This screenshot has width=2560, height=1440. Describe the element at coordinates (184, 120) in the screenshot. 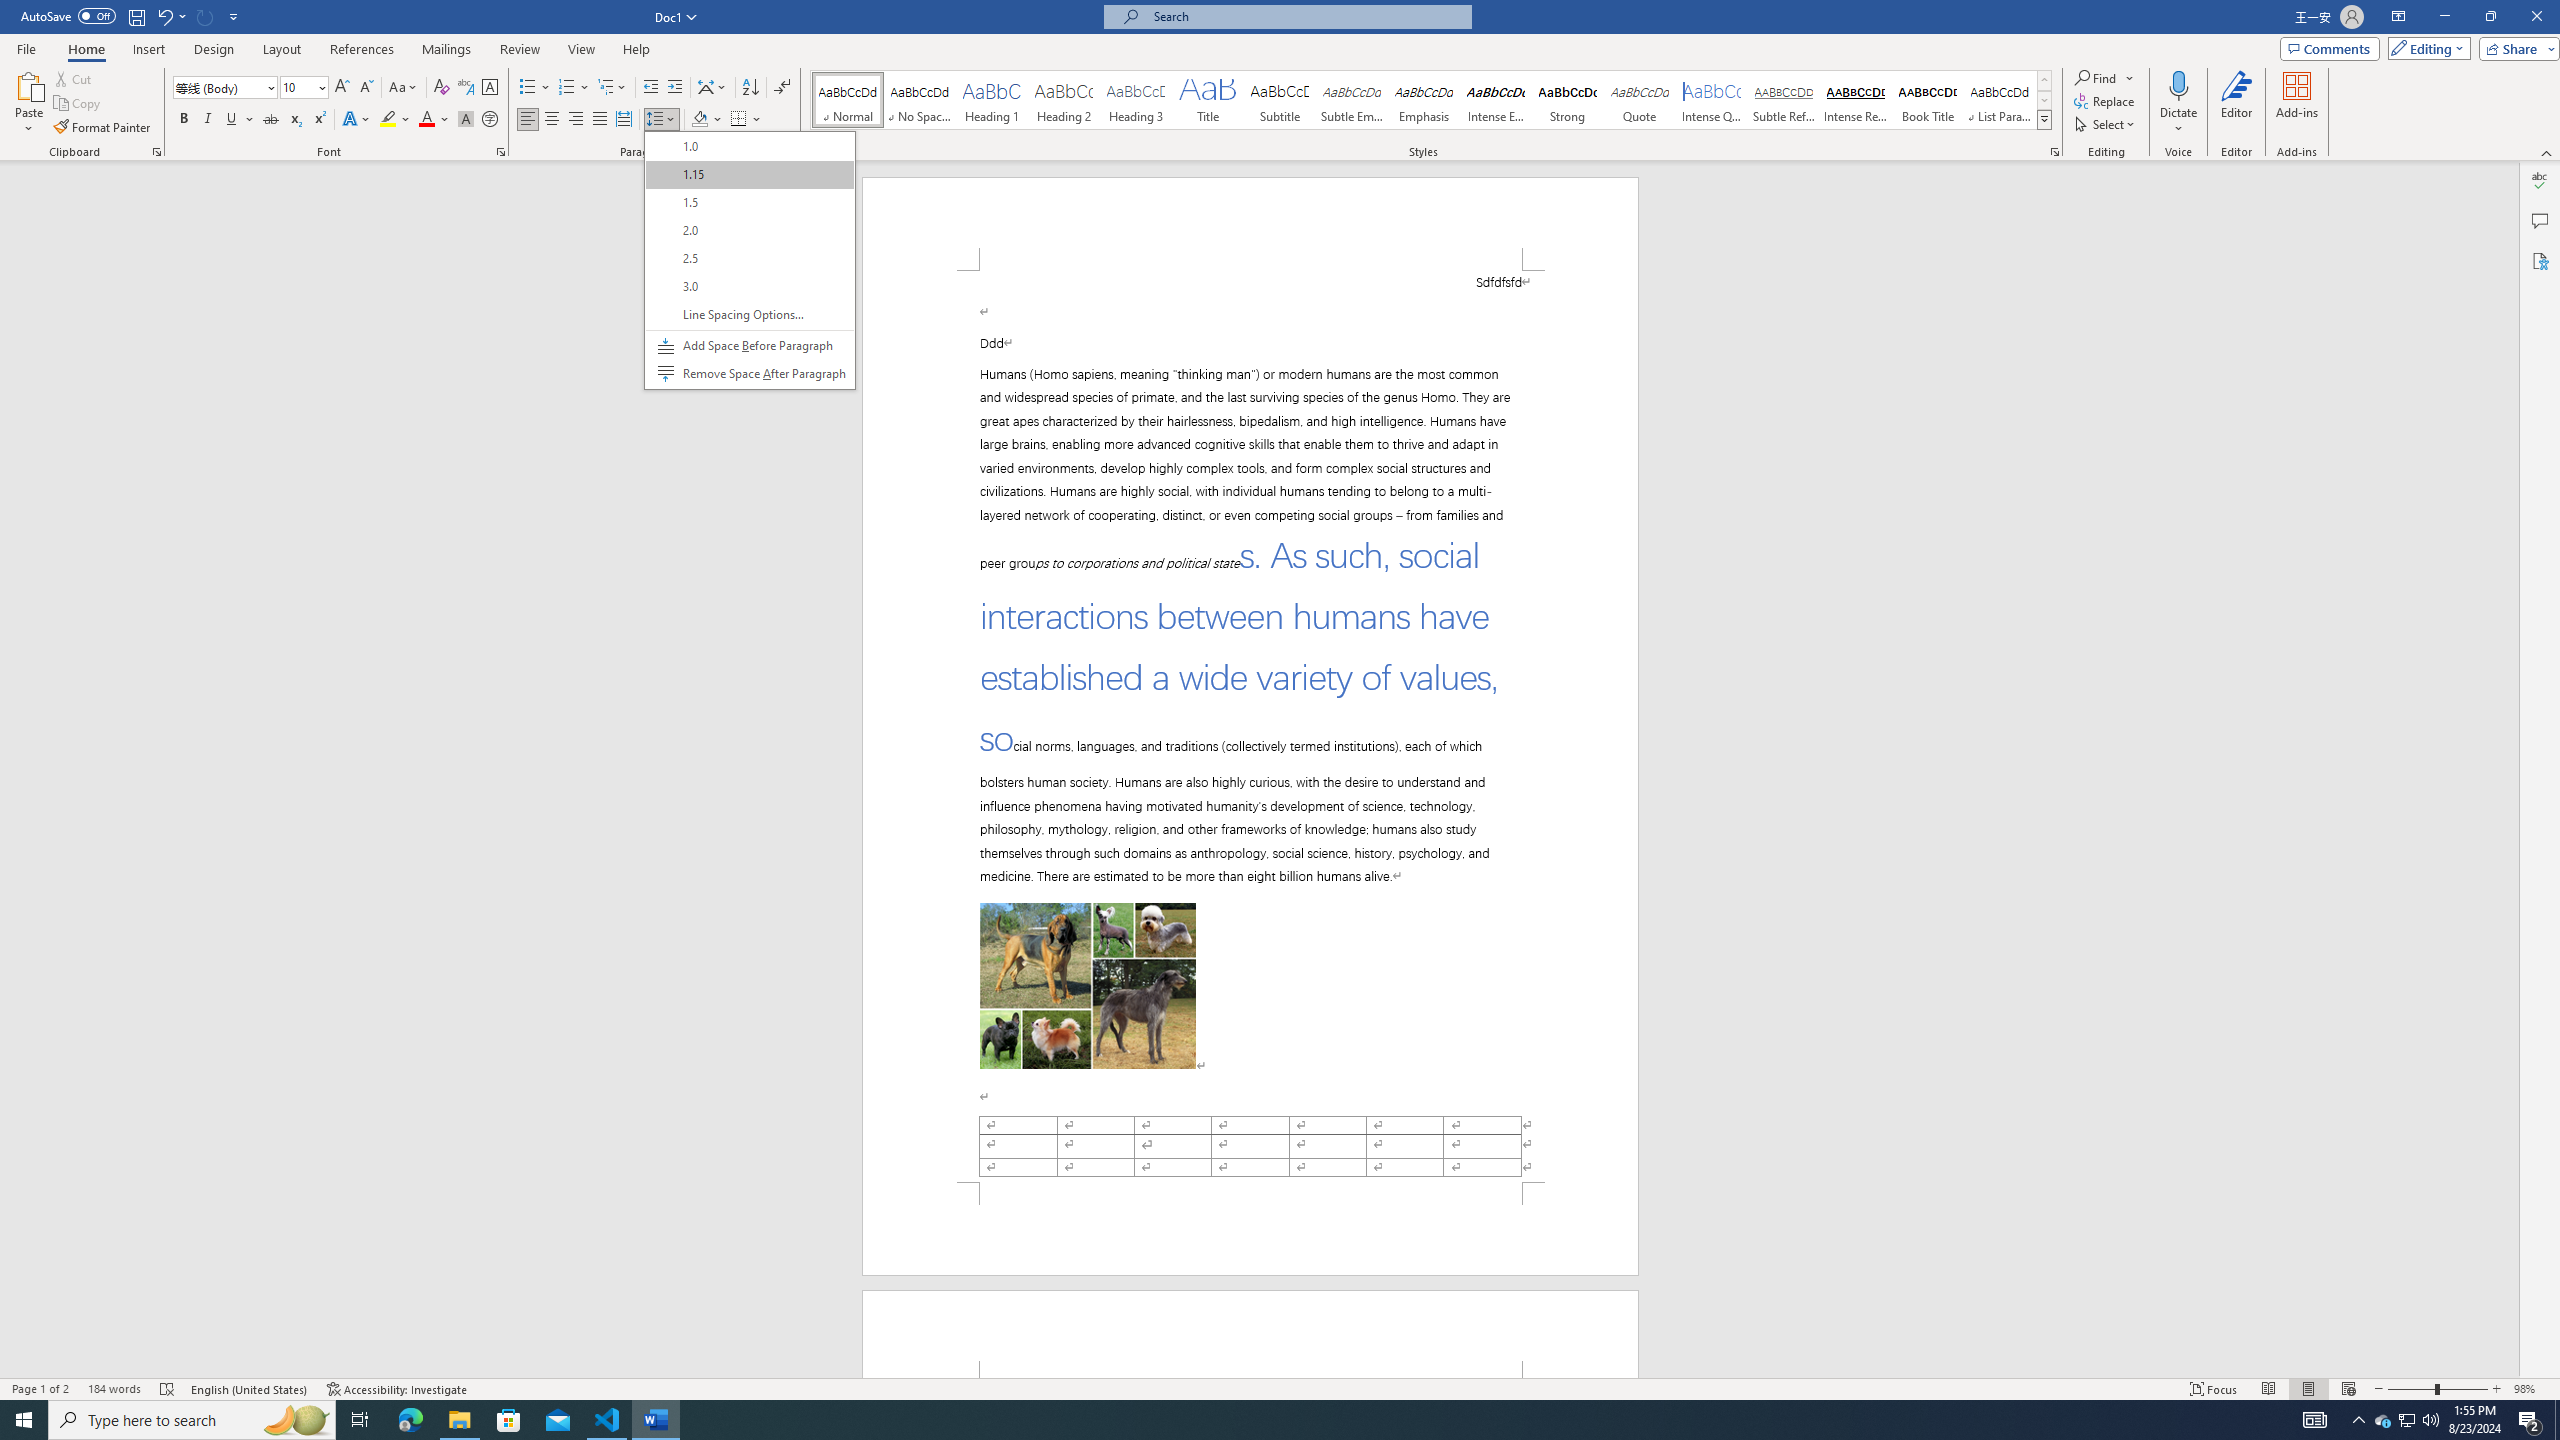

I see `Bold` at that location.